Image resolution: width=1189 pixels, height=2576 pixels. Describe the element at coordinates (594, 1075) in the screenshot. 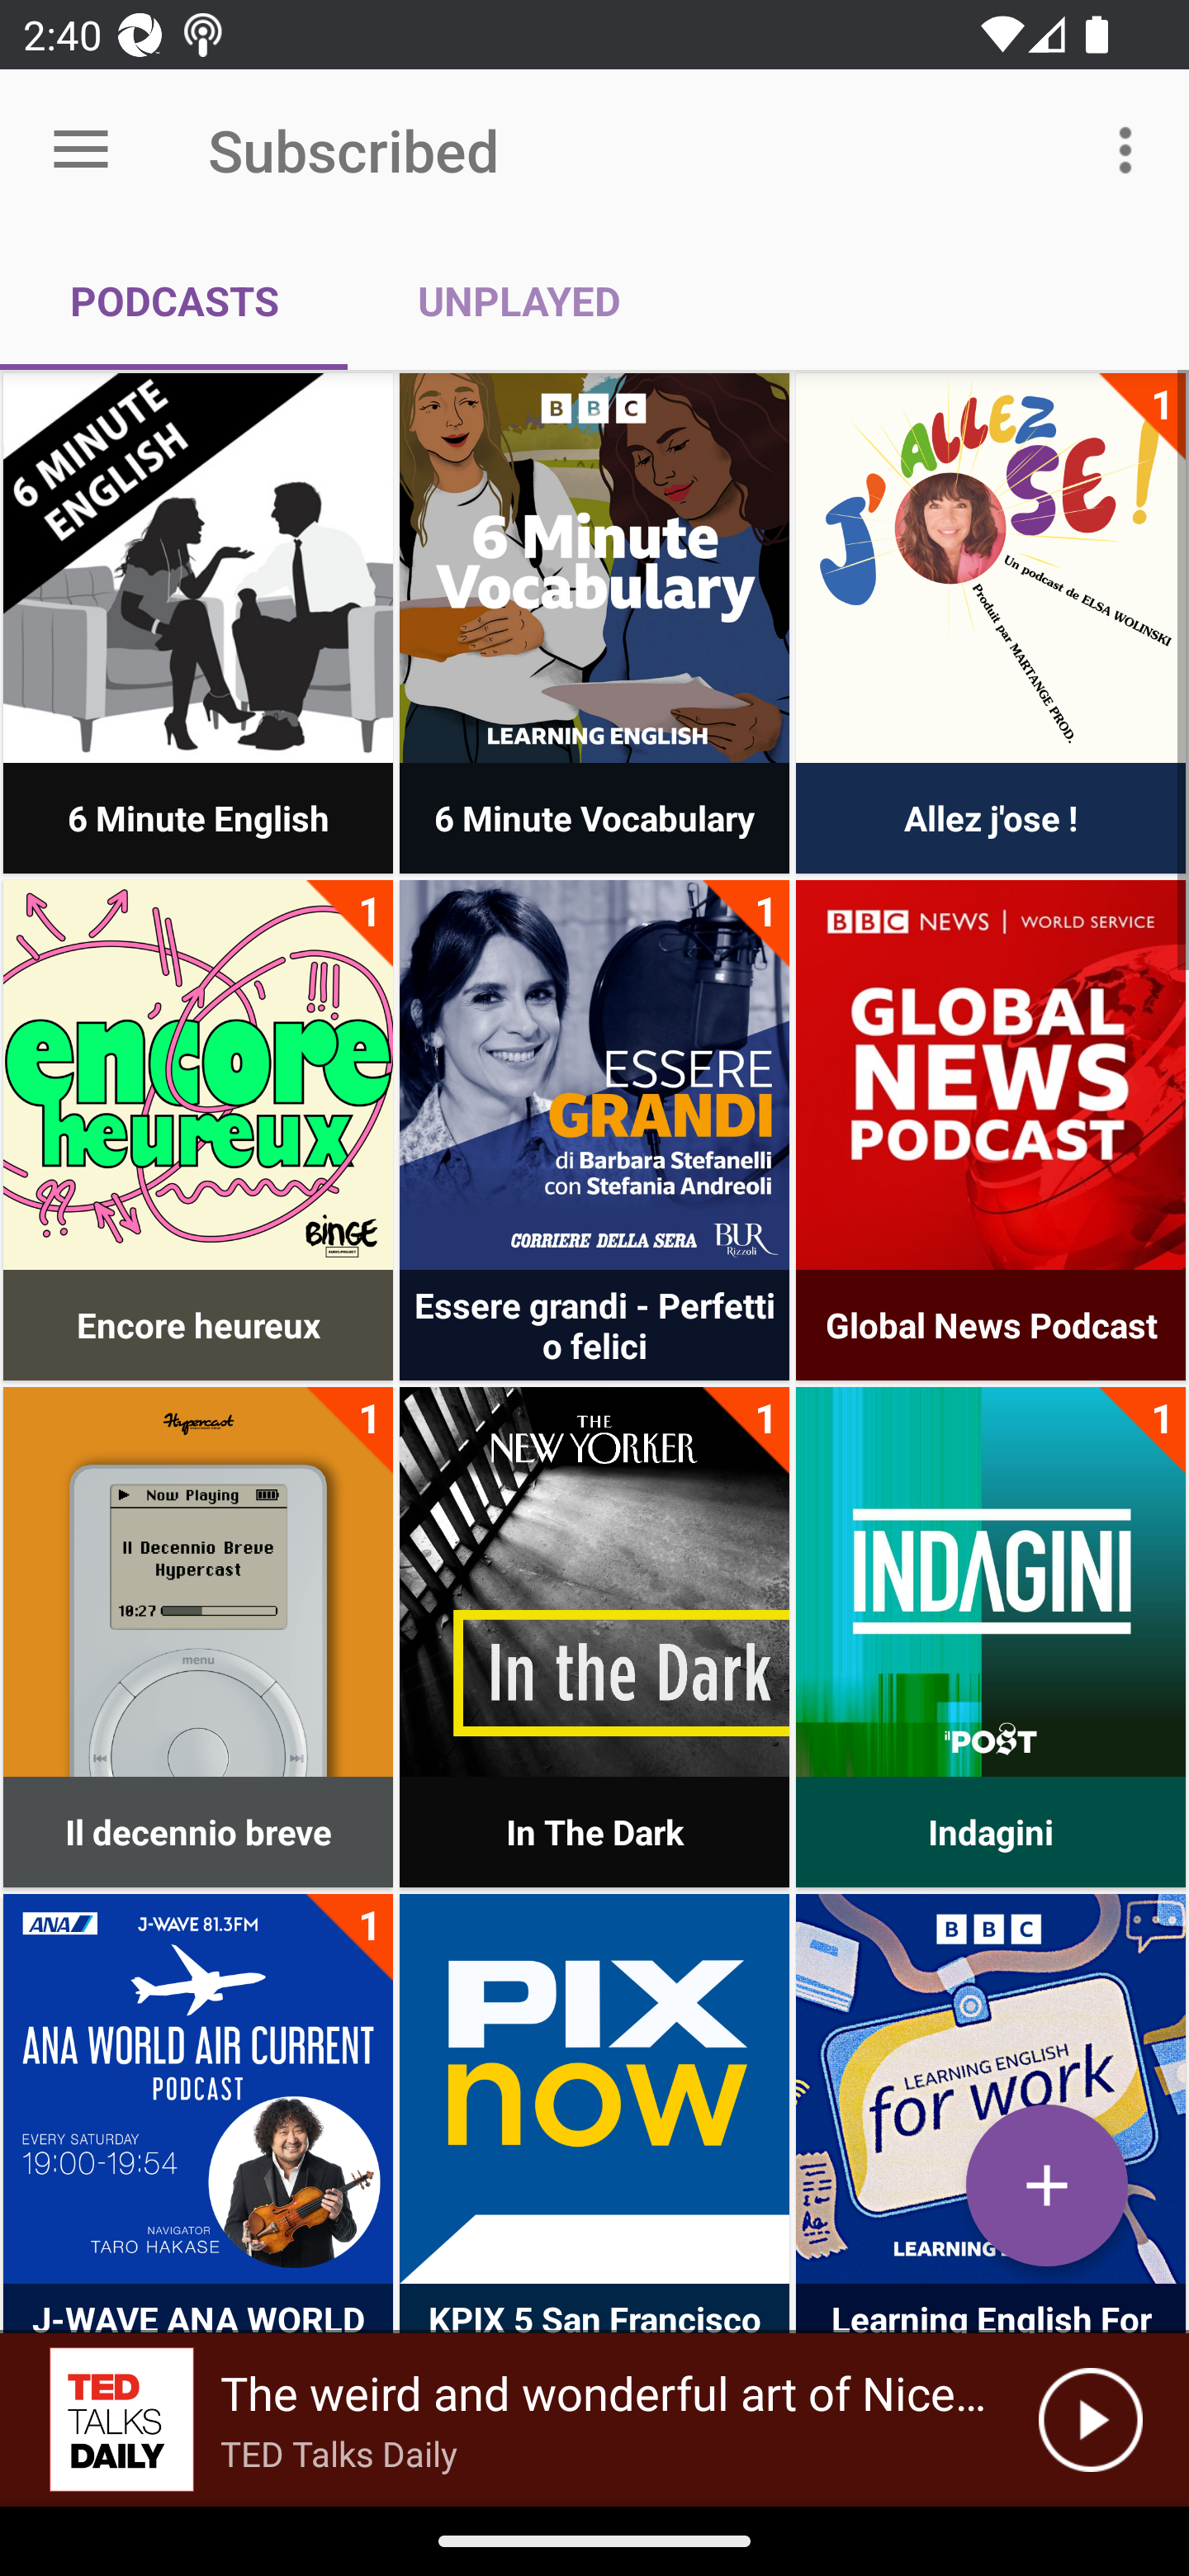

I see `Essere grandi - Perfetti o felici` at that location.